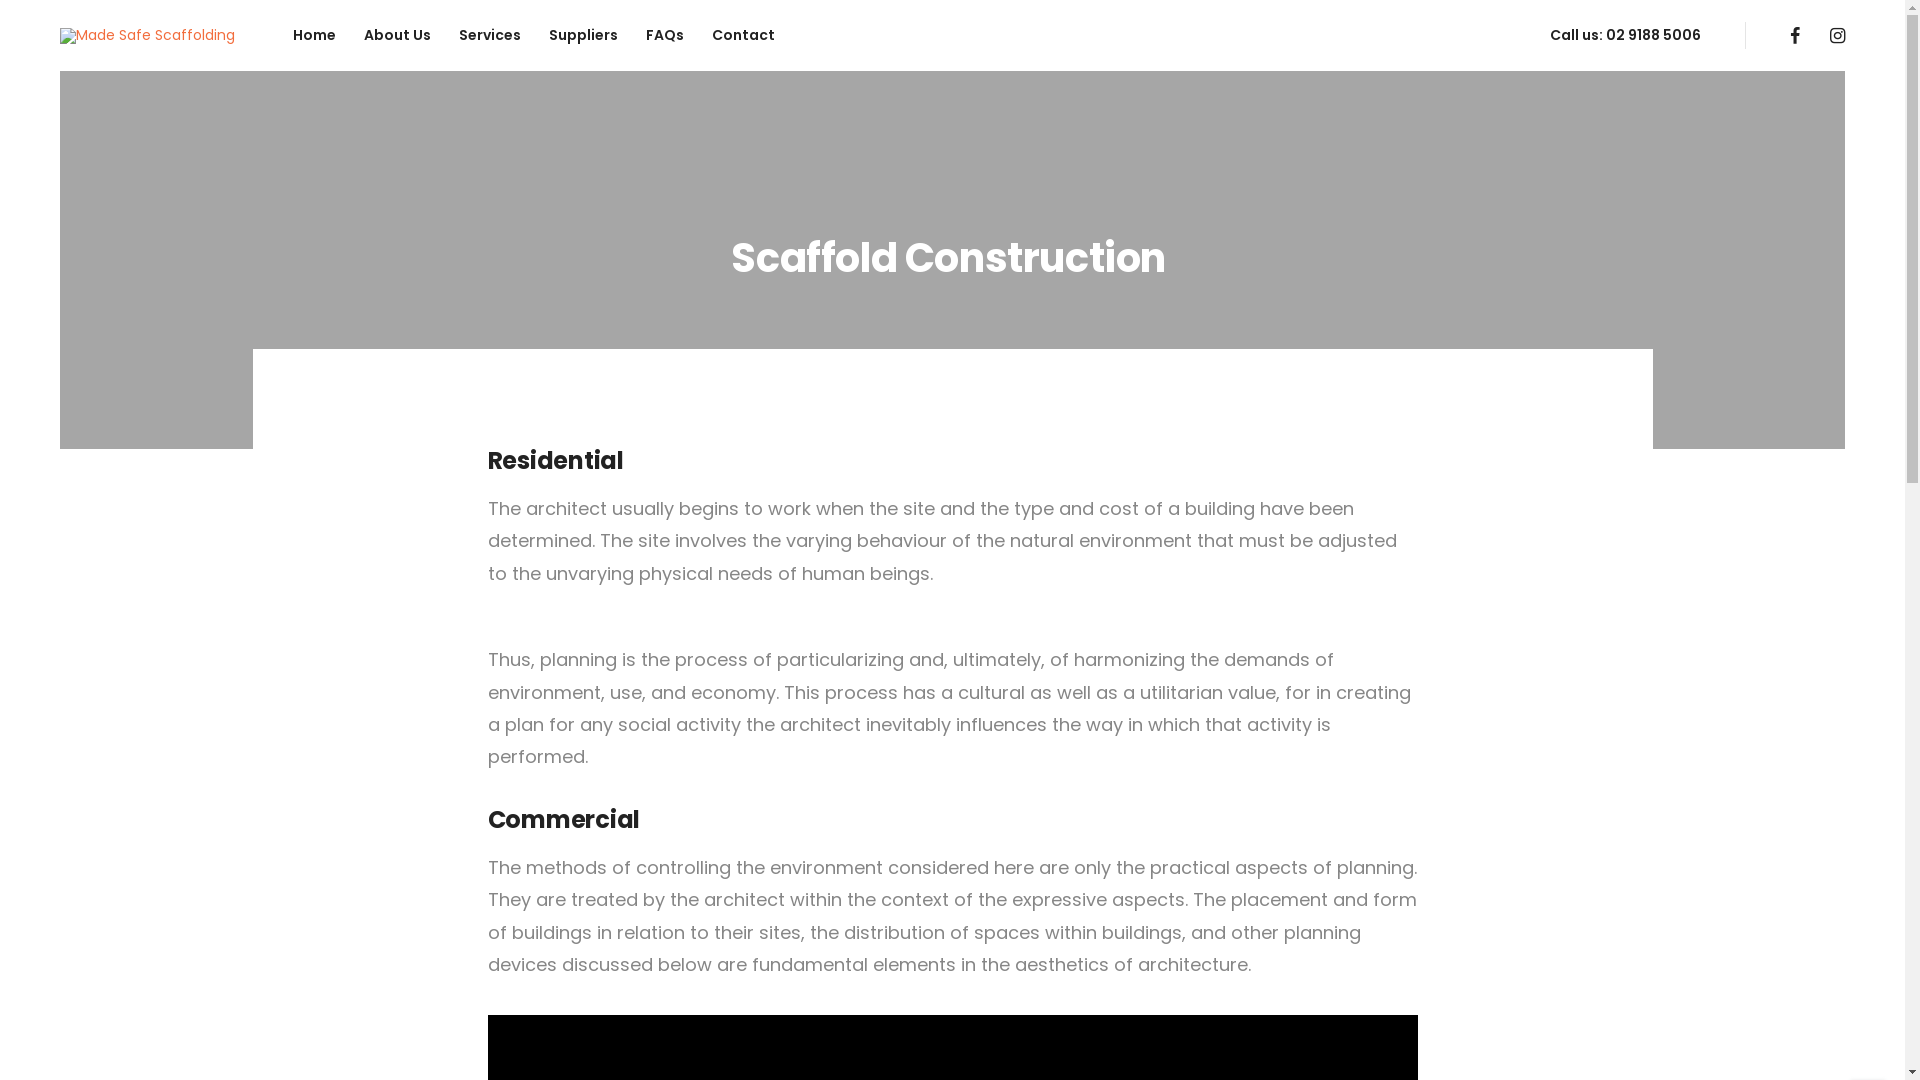  I want to click on Home, so click(314, 36).